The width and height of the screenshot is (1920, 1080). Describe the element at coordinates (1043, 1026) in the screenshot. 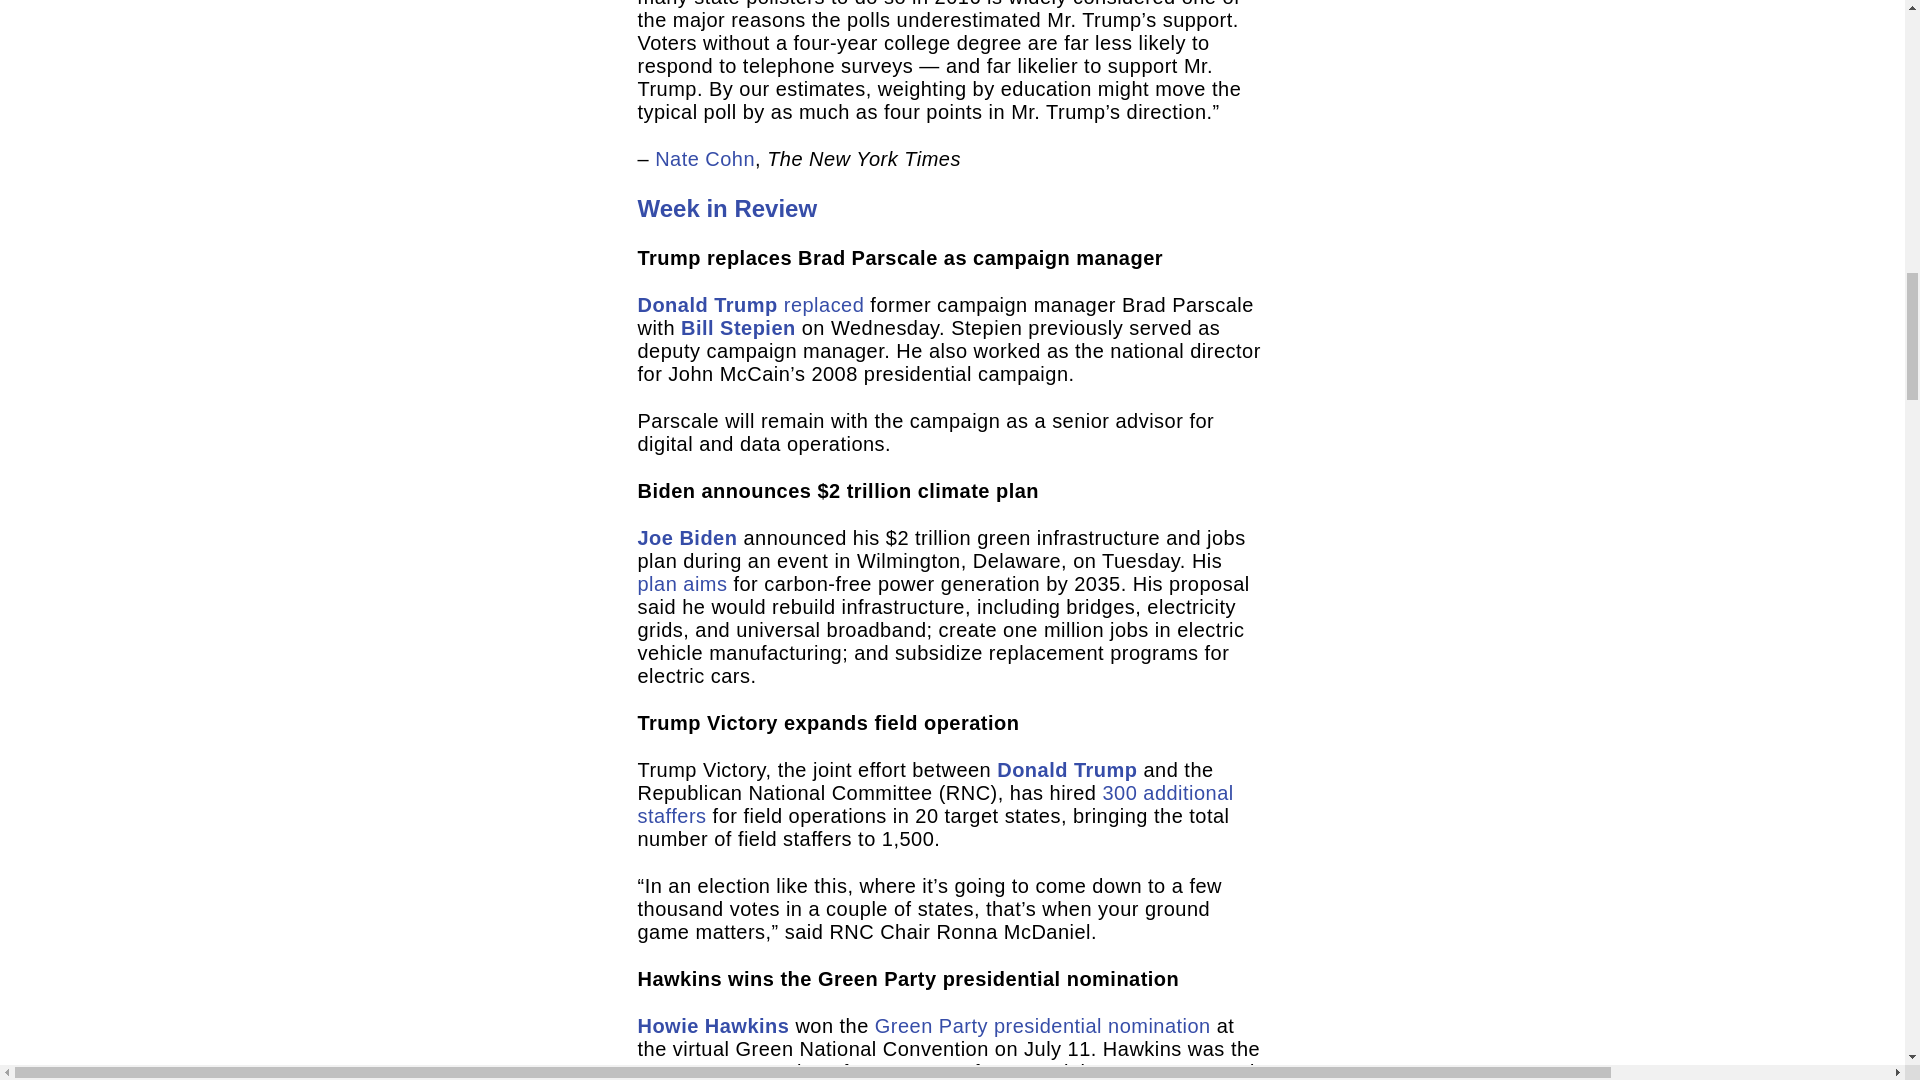

I see `Green Party presidential nomination` at that location.